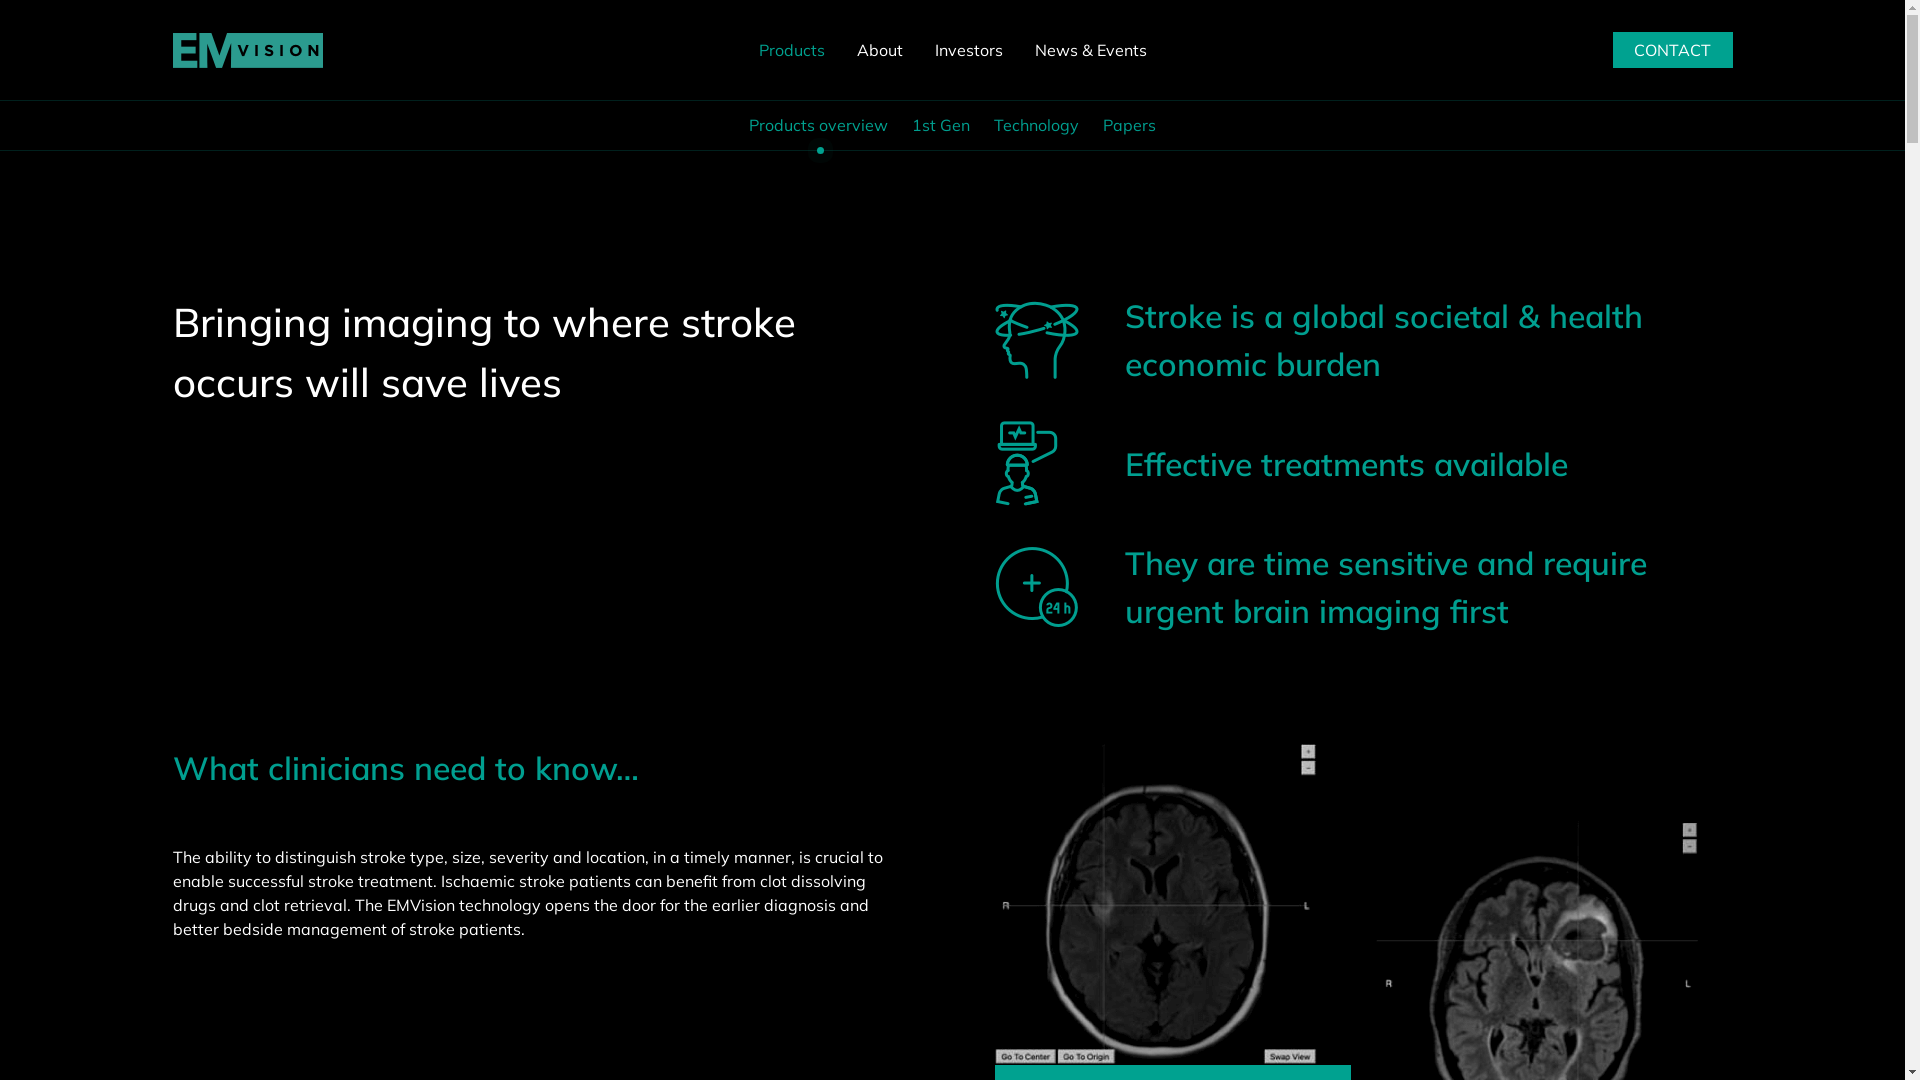 The image size is (1920, 1080). I want to click on News & Events, so click(1090, 50).